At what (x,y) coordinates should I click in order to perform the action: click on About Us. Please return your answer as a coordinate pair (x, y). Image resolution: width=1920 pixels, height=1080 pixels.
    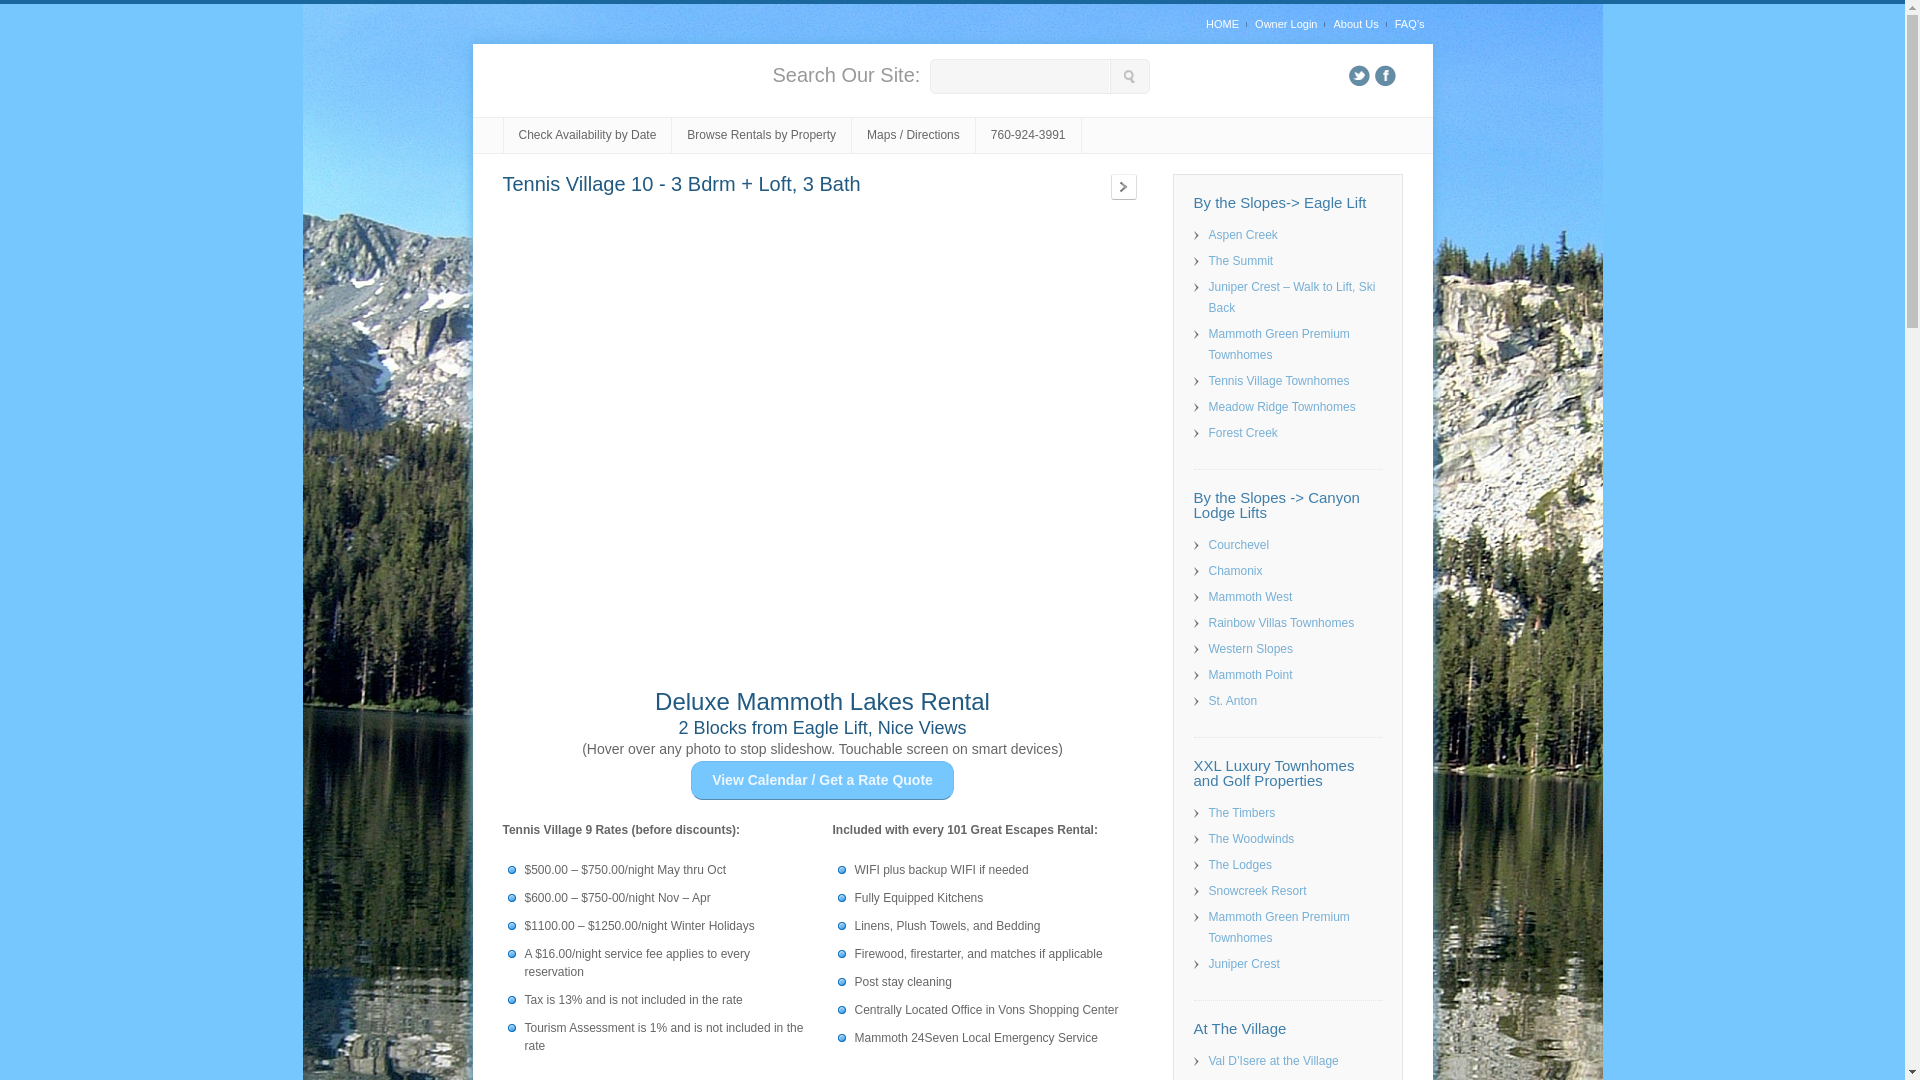
    Looking at the image, I should click on (1356, 24).